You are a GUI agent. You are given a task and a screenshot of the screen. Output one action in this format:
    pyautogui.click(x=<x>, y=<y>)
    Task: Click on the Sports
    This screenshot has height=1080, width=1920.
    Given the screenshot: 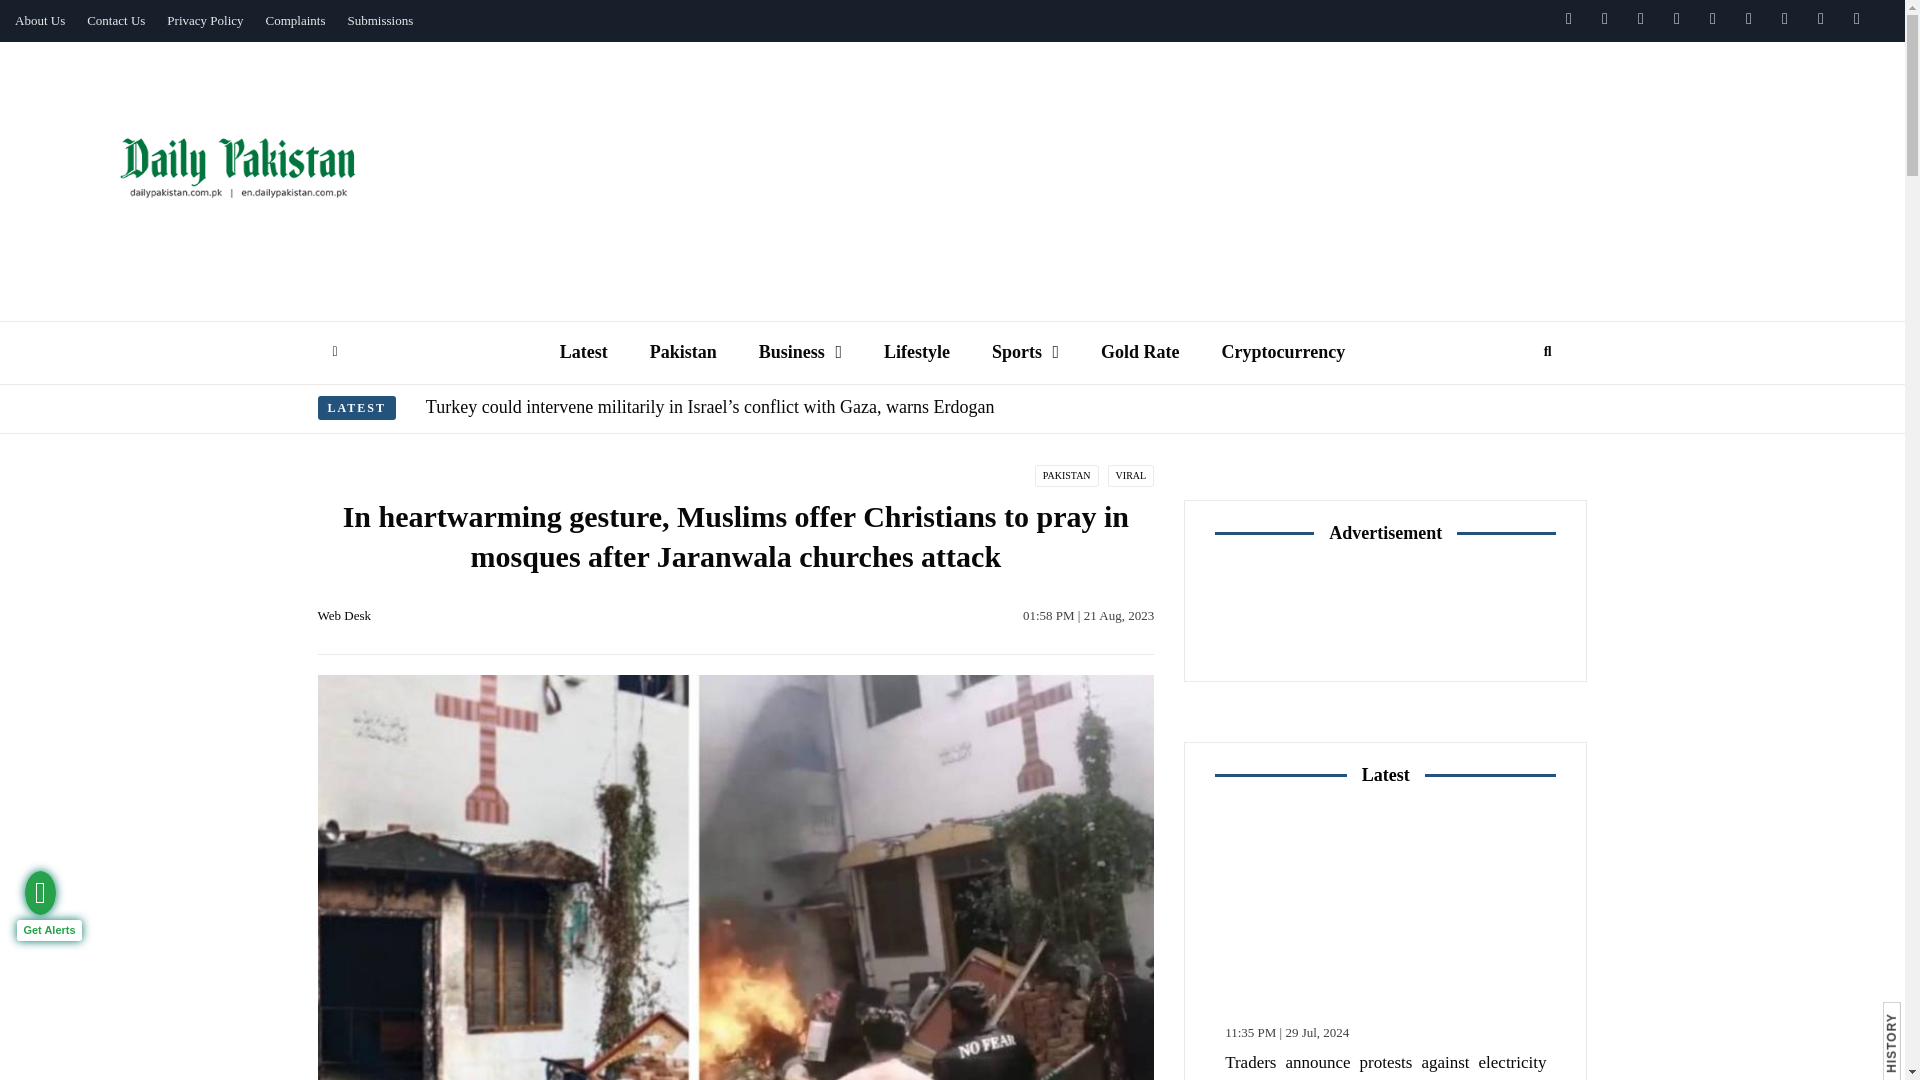 What is the action you would take?
    pyautogui.click(x=1025, y=352)
    